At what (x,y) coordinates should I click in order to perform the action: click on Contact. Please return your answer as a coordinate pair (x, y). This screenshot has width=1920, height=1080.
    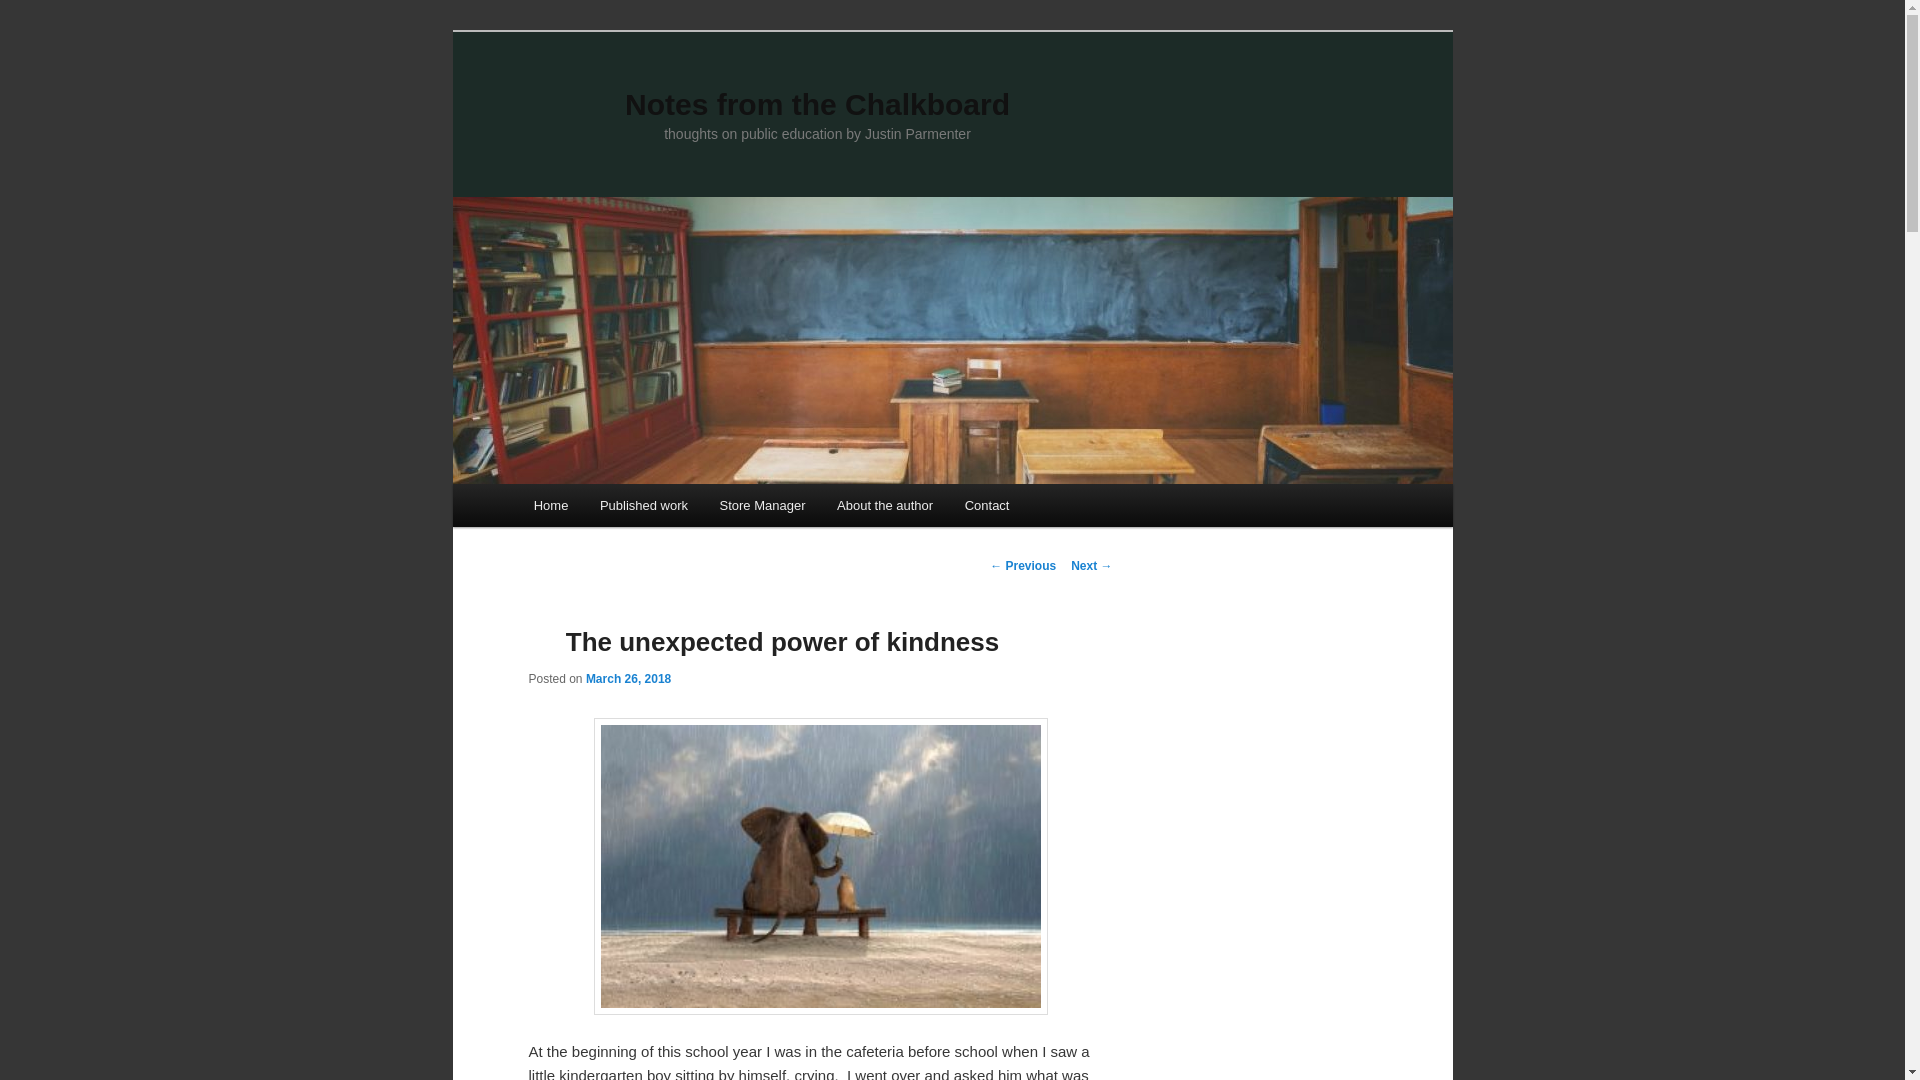
    Looking at the image, I should click on (986, 505).